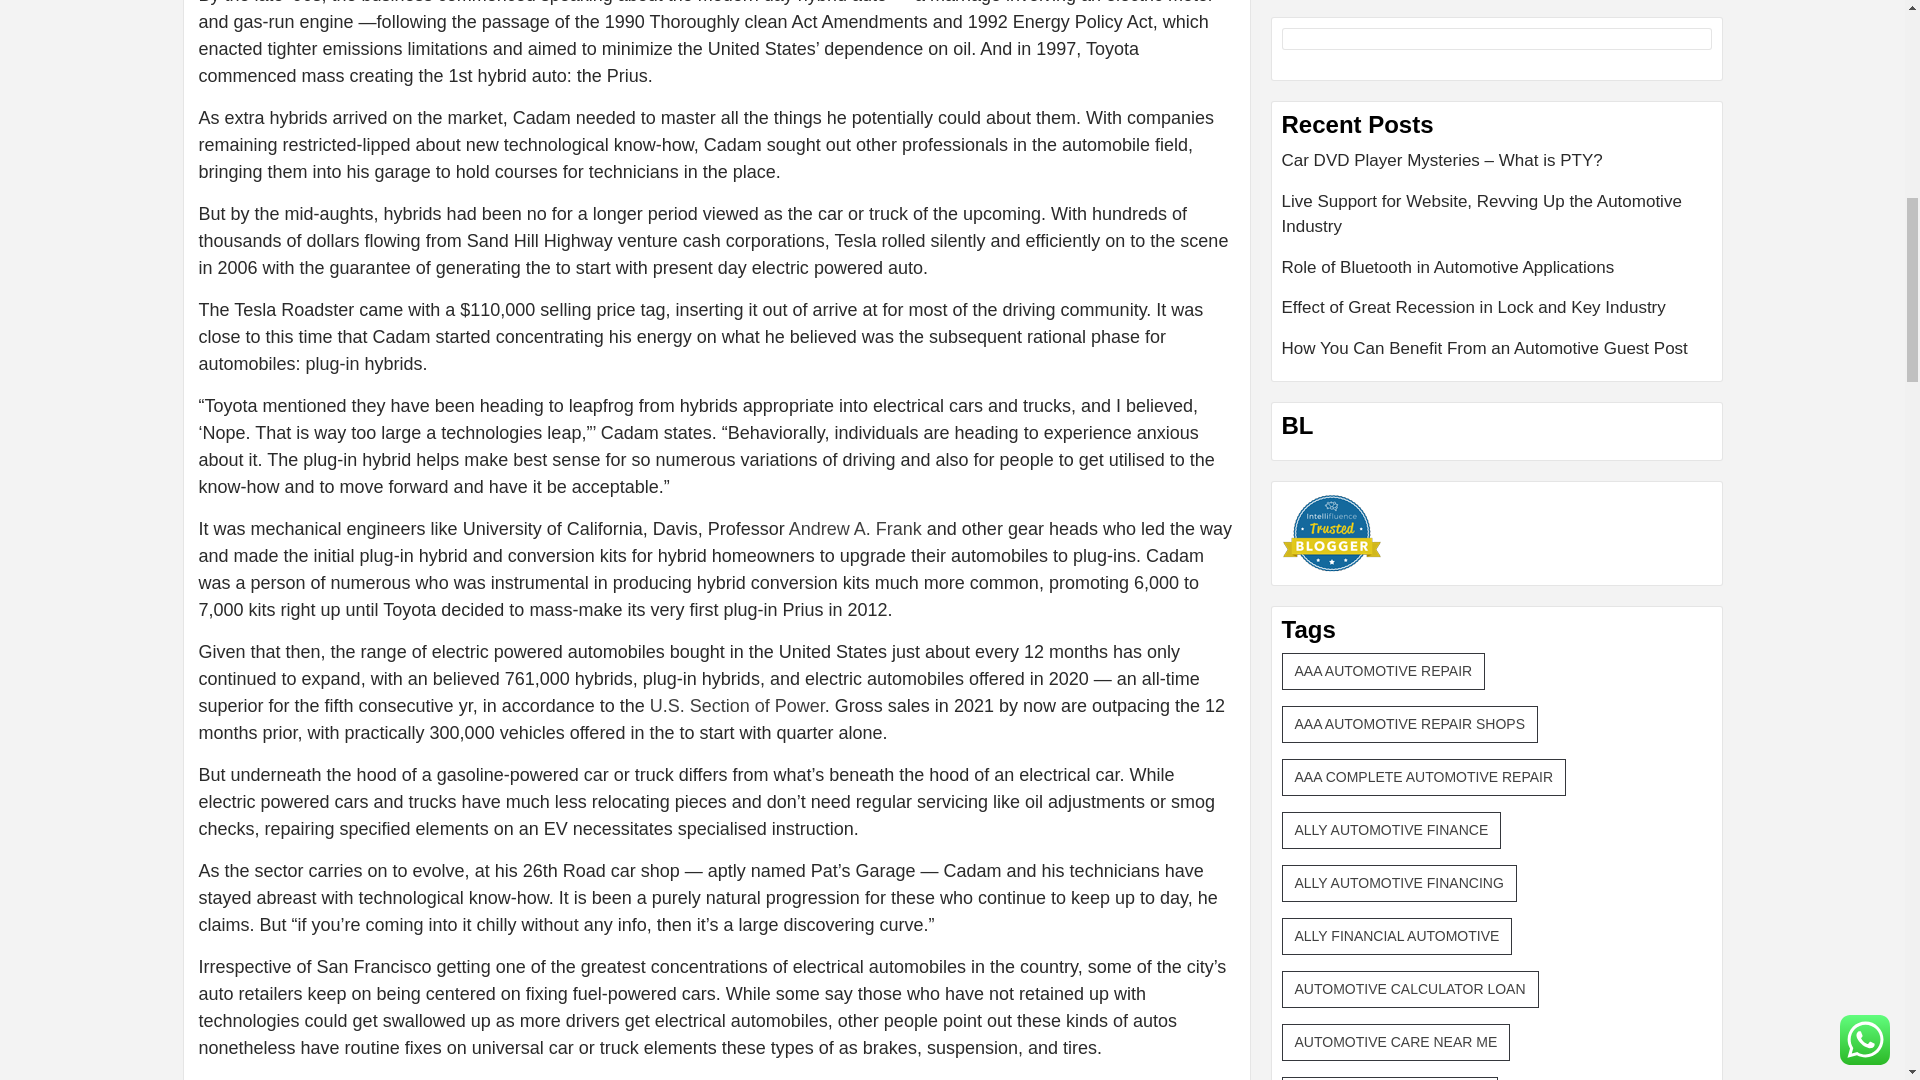 Image resolution: width=1920 pixels, height=1080 pixels. What do you see at coordinates (738, 706) in the screenshot?
I see `U.S. Section of Power` at bounding box center [738, 706].